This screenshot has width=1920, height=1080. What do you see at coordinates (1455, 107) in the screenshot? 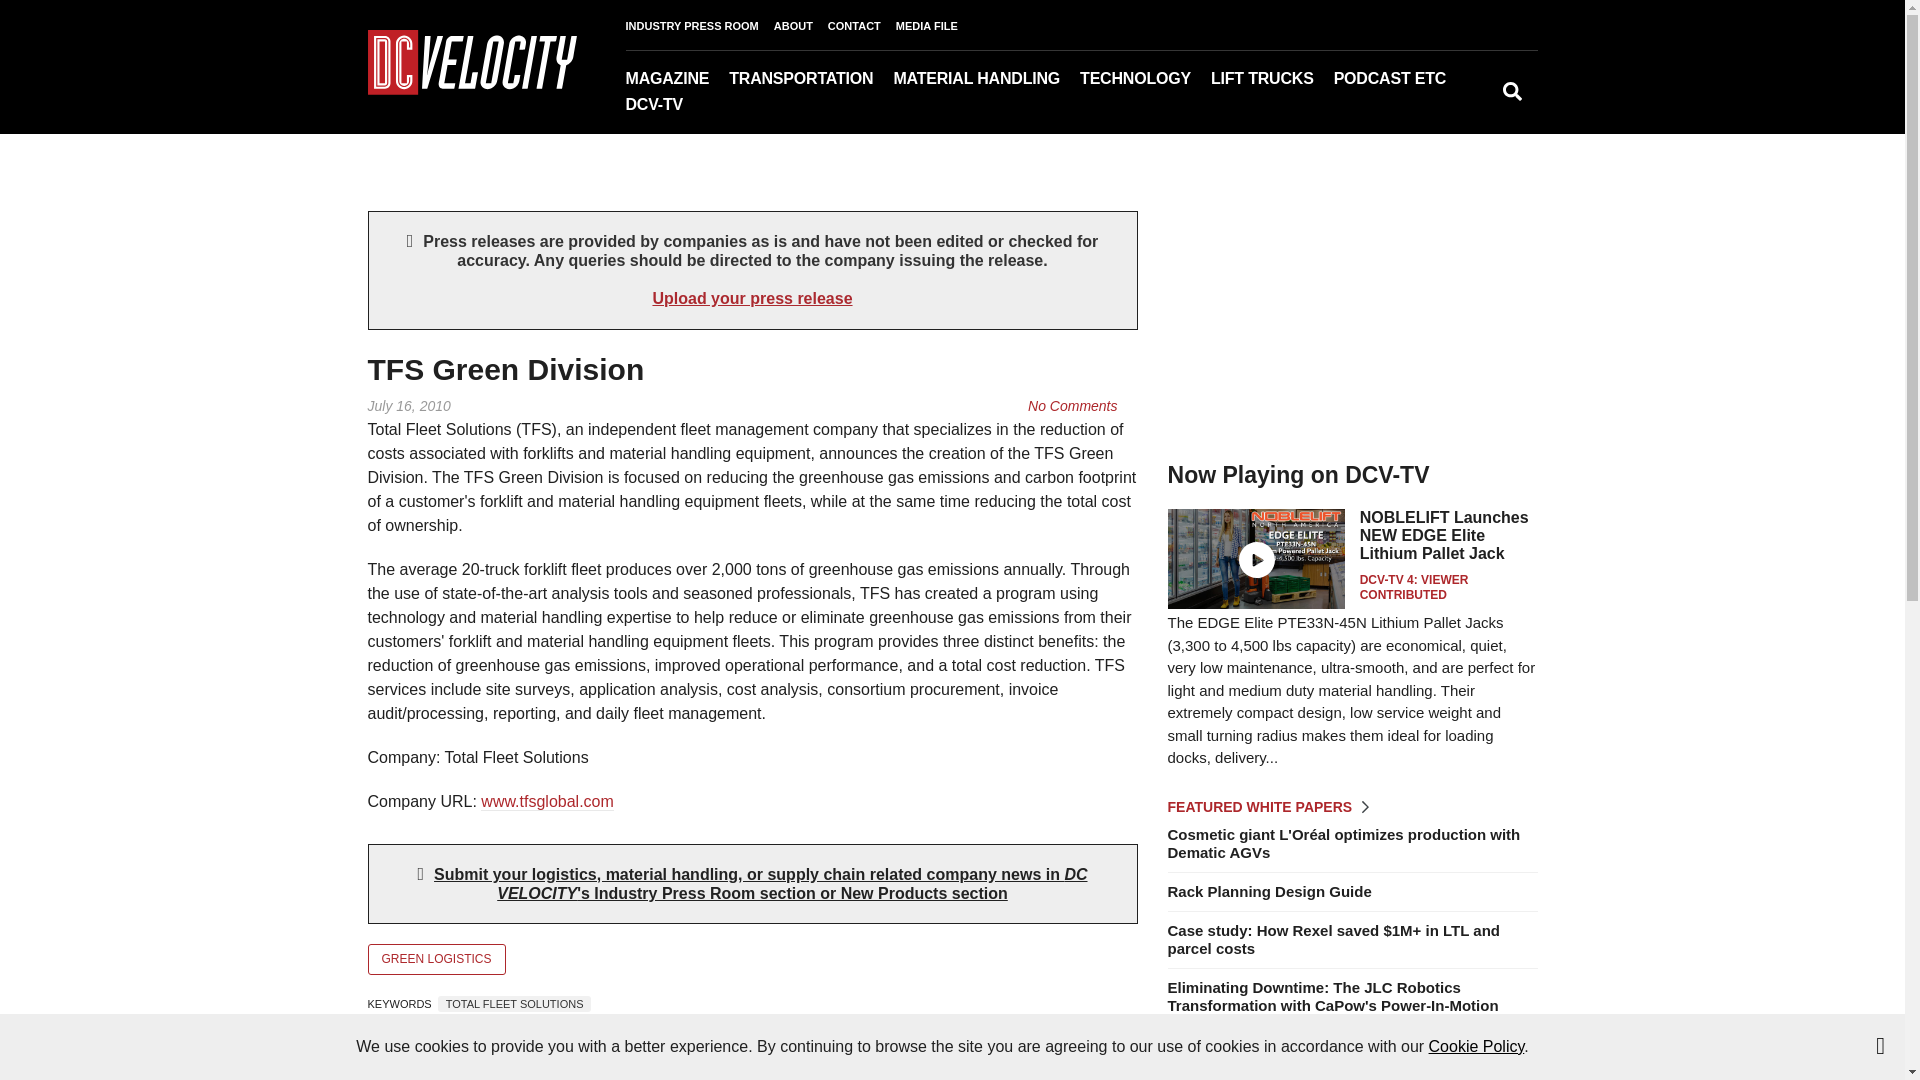
I see `Events` at bounding box center [1455, 107].